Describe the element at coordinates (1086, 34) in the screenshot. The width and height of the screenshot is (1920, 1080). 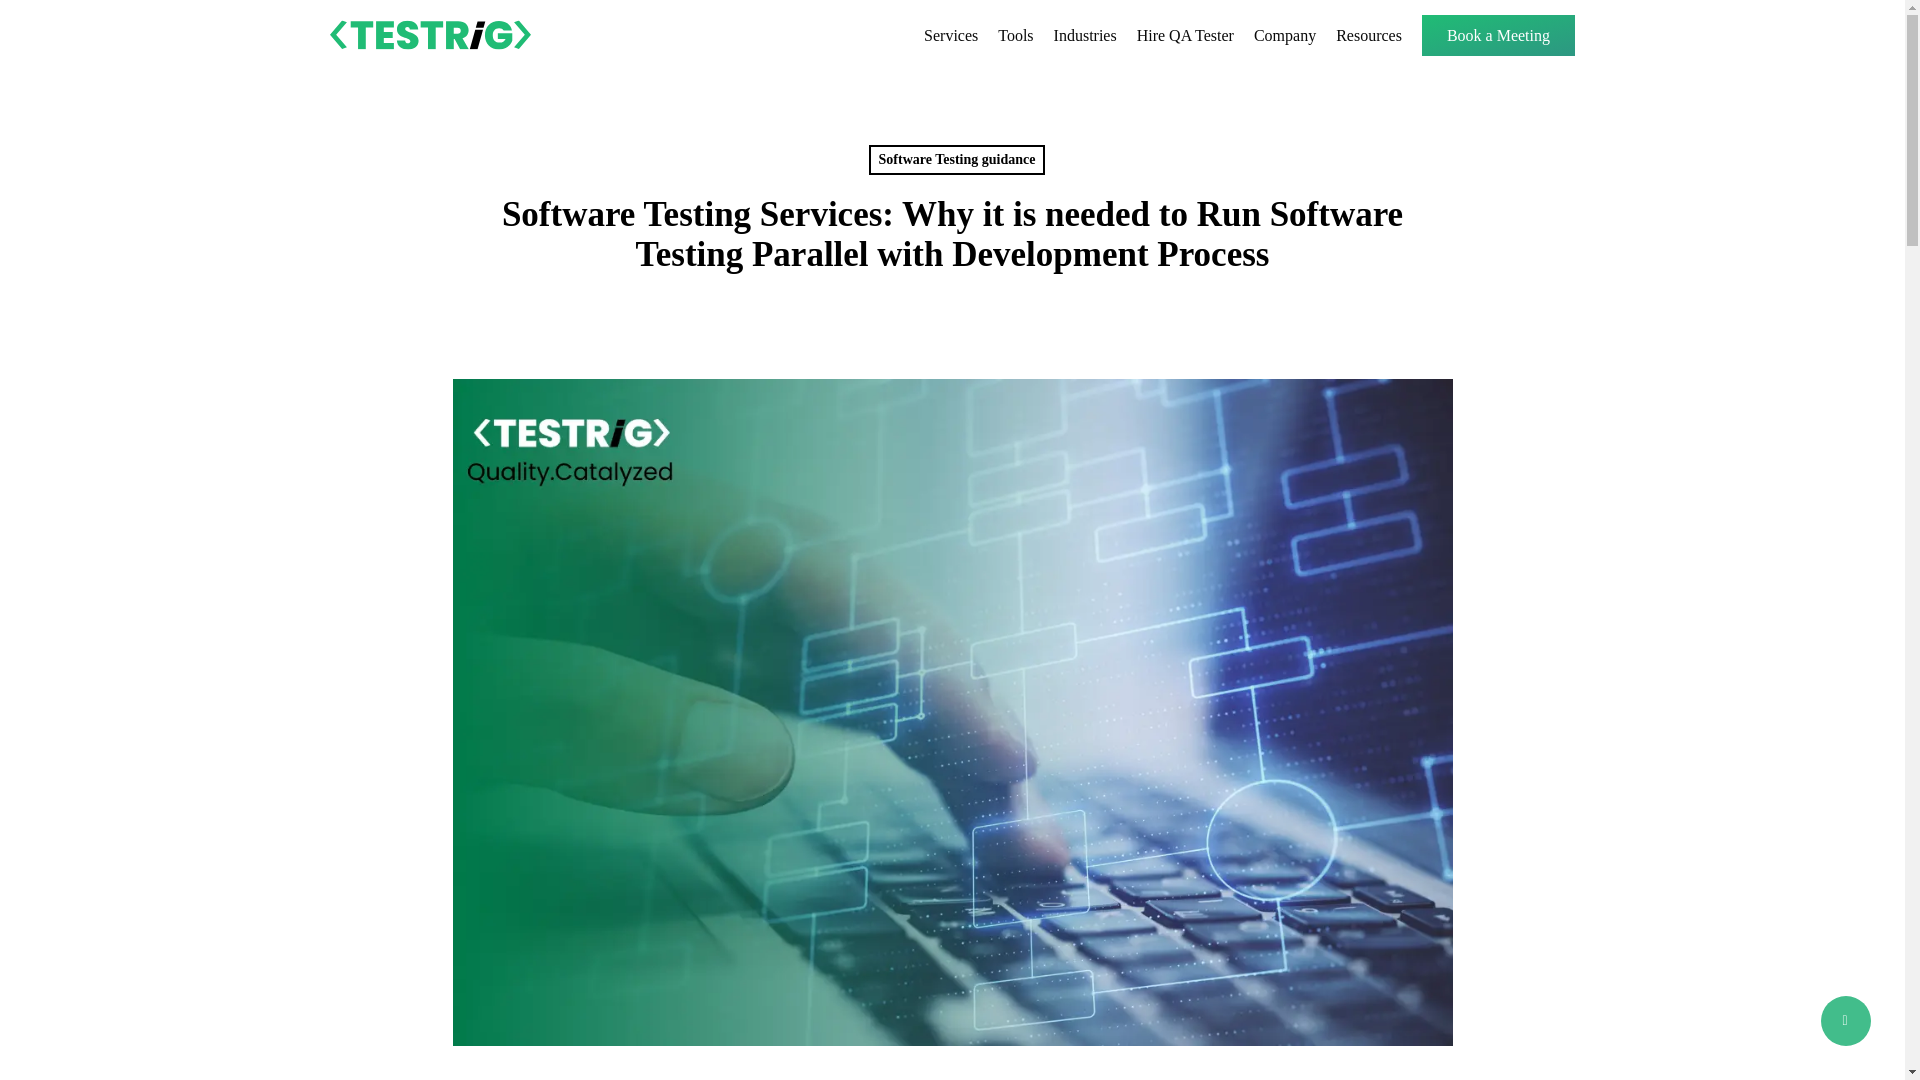
I see `Industries` at that location.